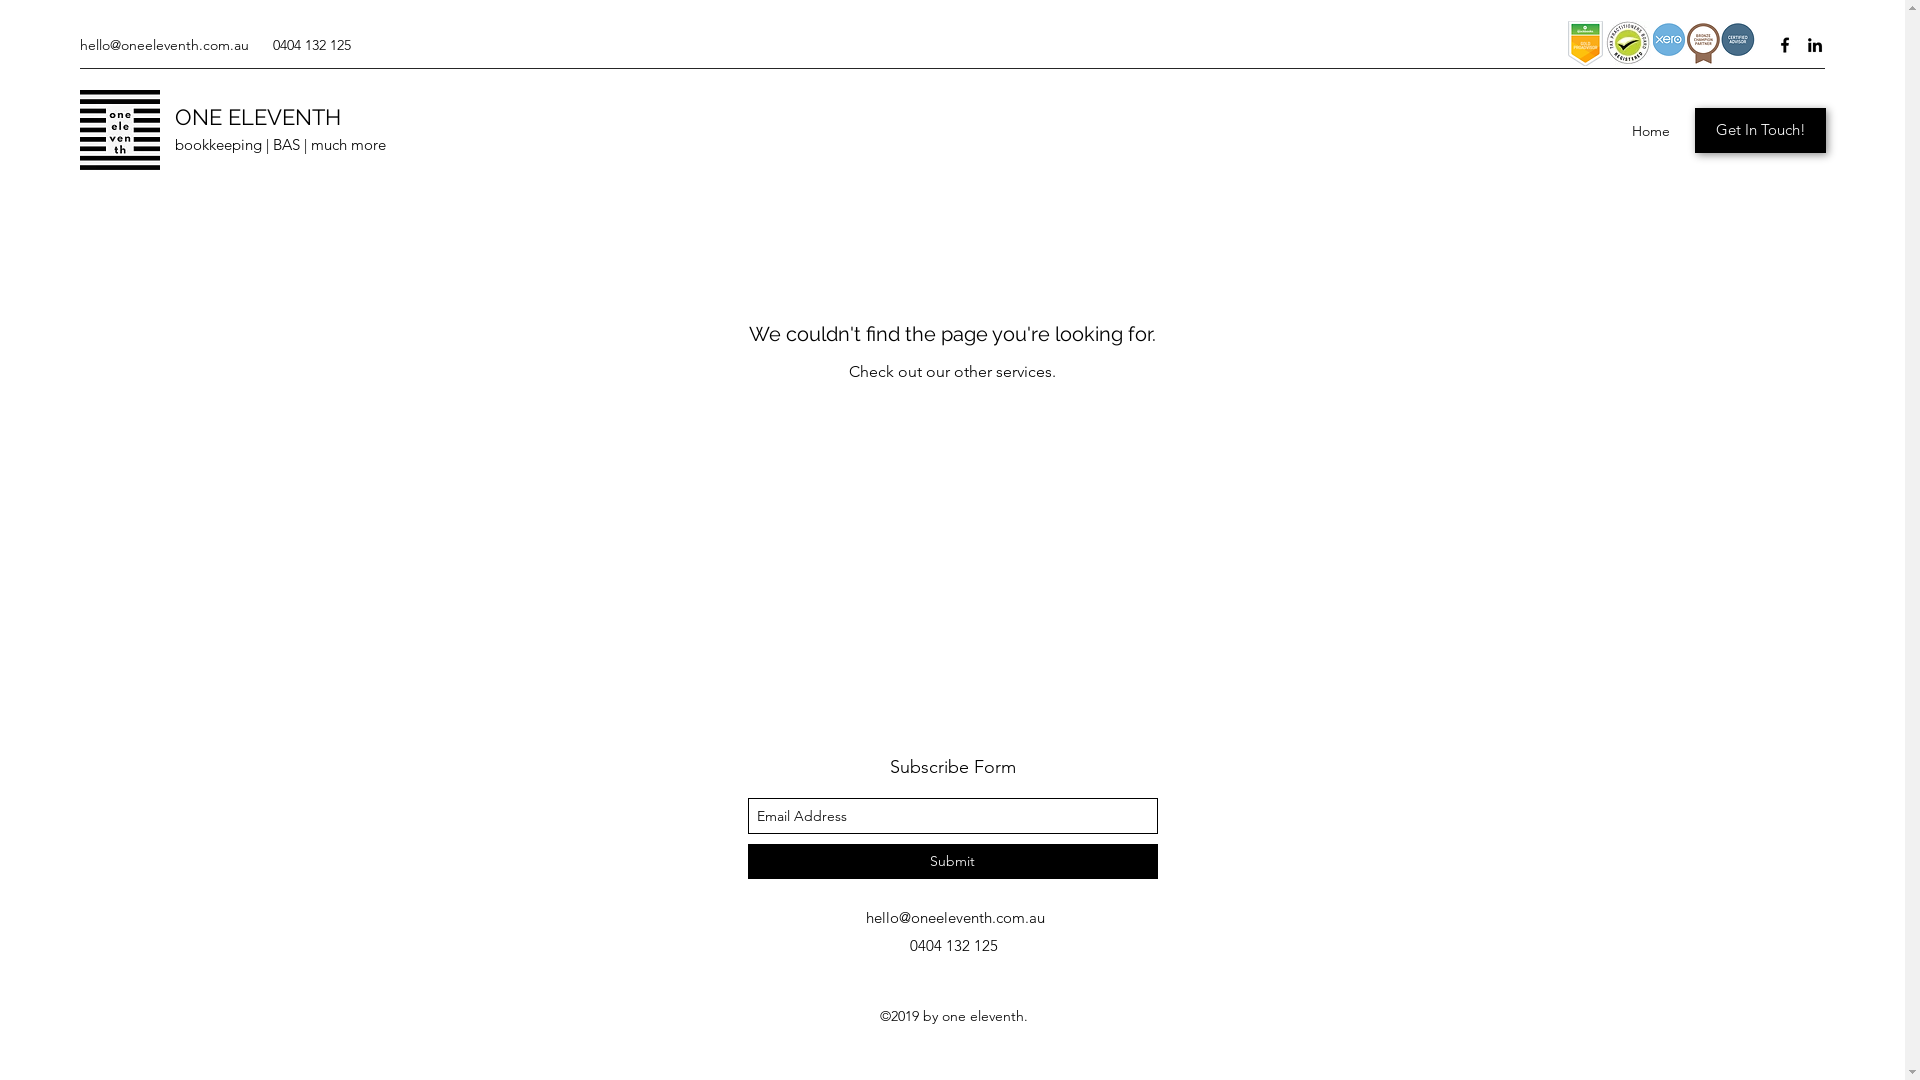  What do you see at coordinates (1760, 130) in the screenshot?
I see `Get In Touch!` at bounding box center [1760, 130].